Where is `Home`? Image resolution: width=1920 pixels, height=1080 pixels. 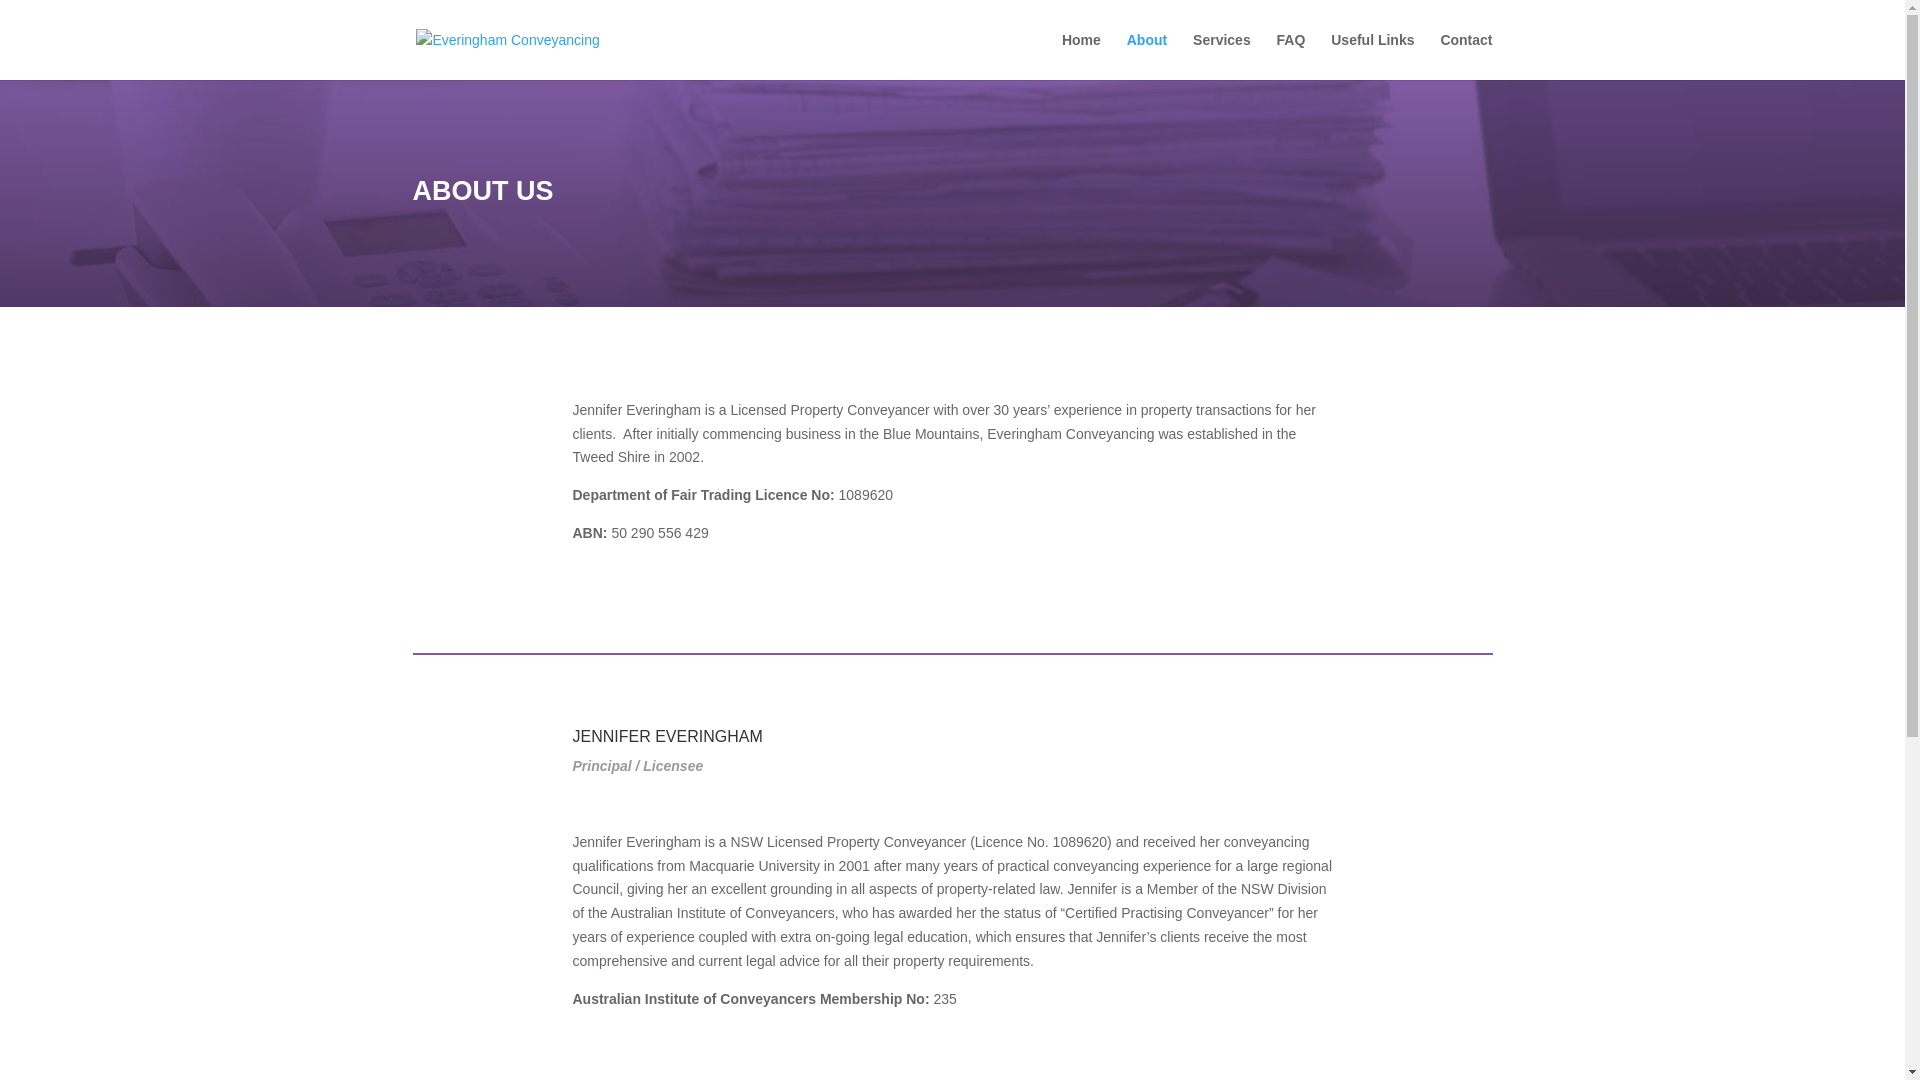 Home is located at coordinates (1082, 56).